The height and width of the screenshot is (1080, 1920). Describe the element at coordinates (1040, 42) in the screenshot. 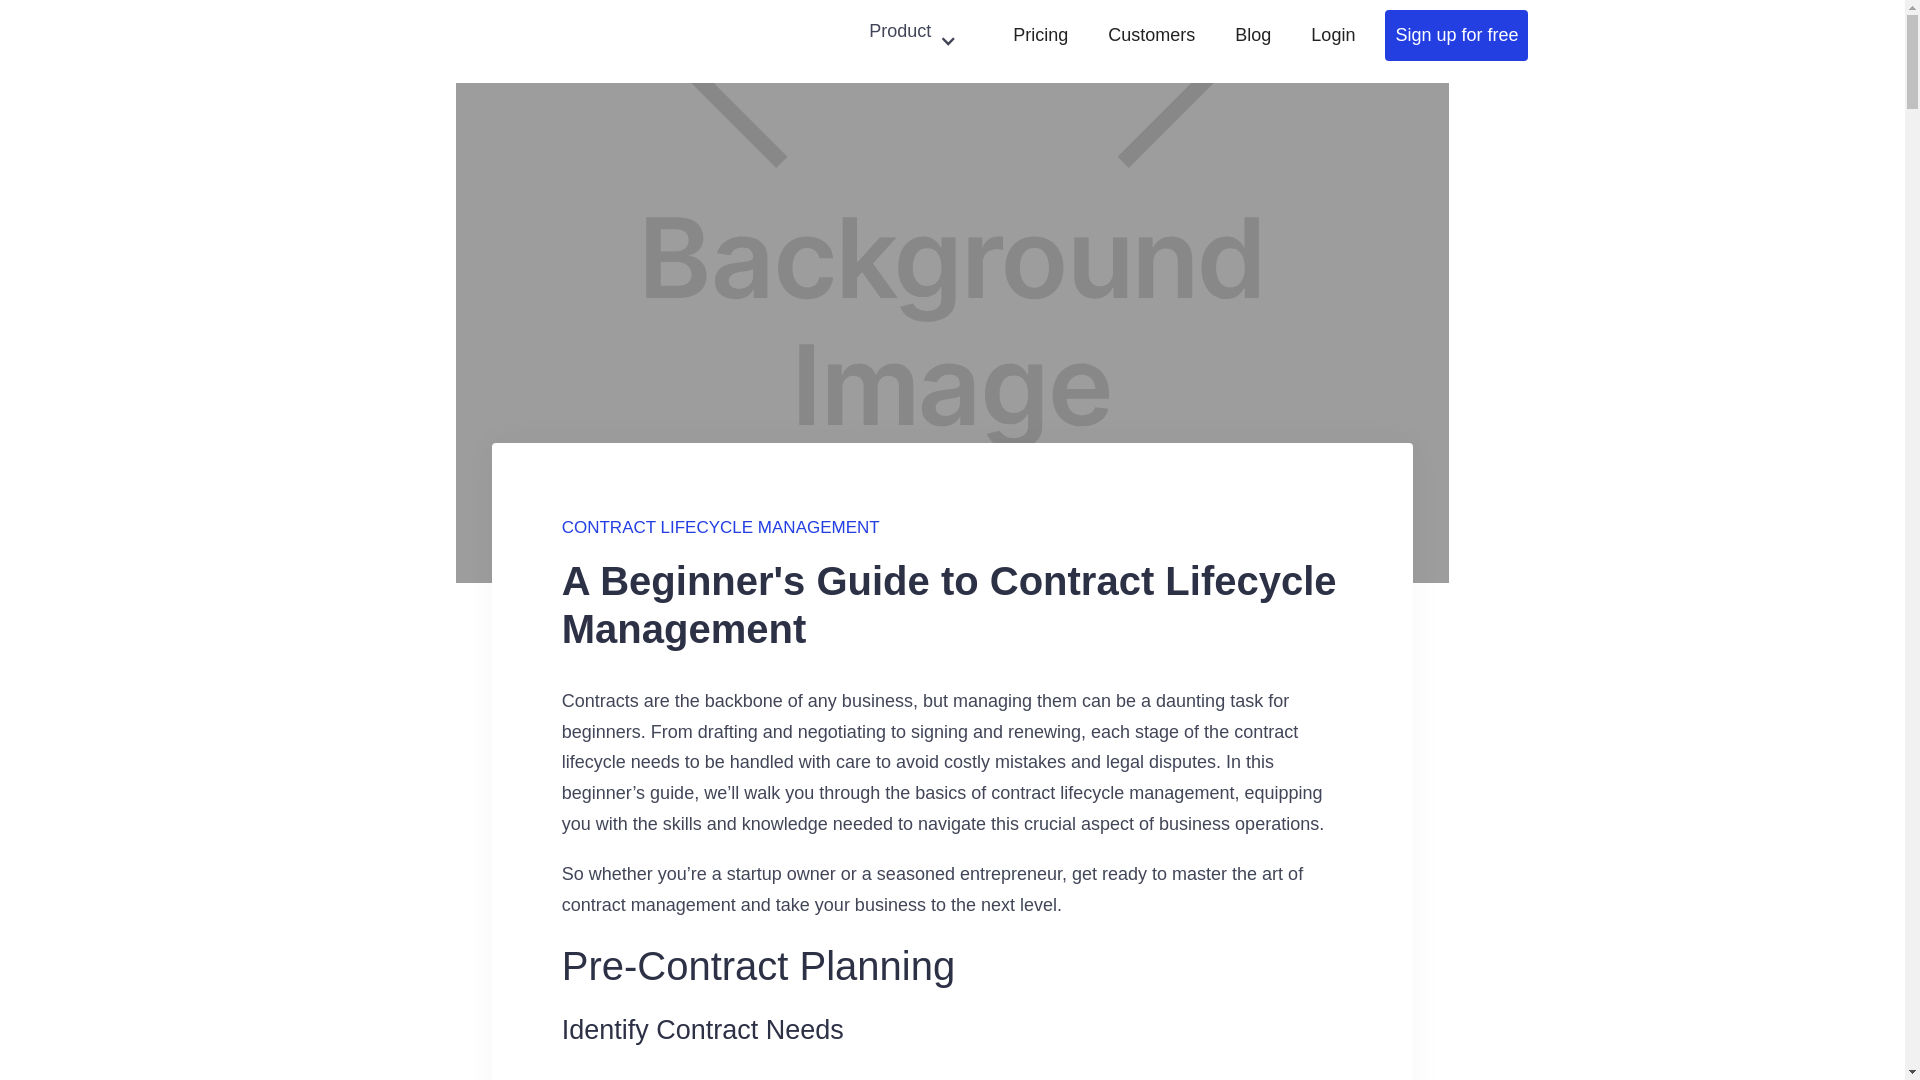

I see `Pricing` at that location.